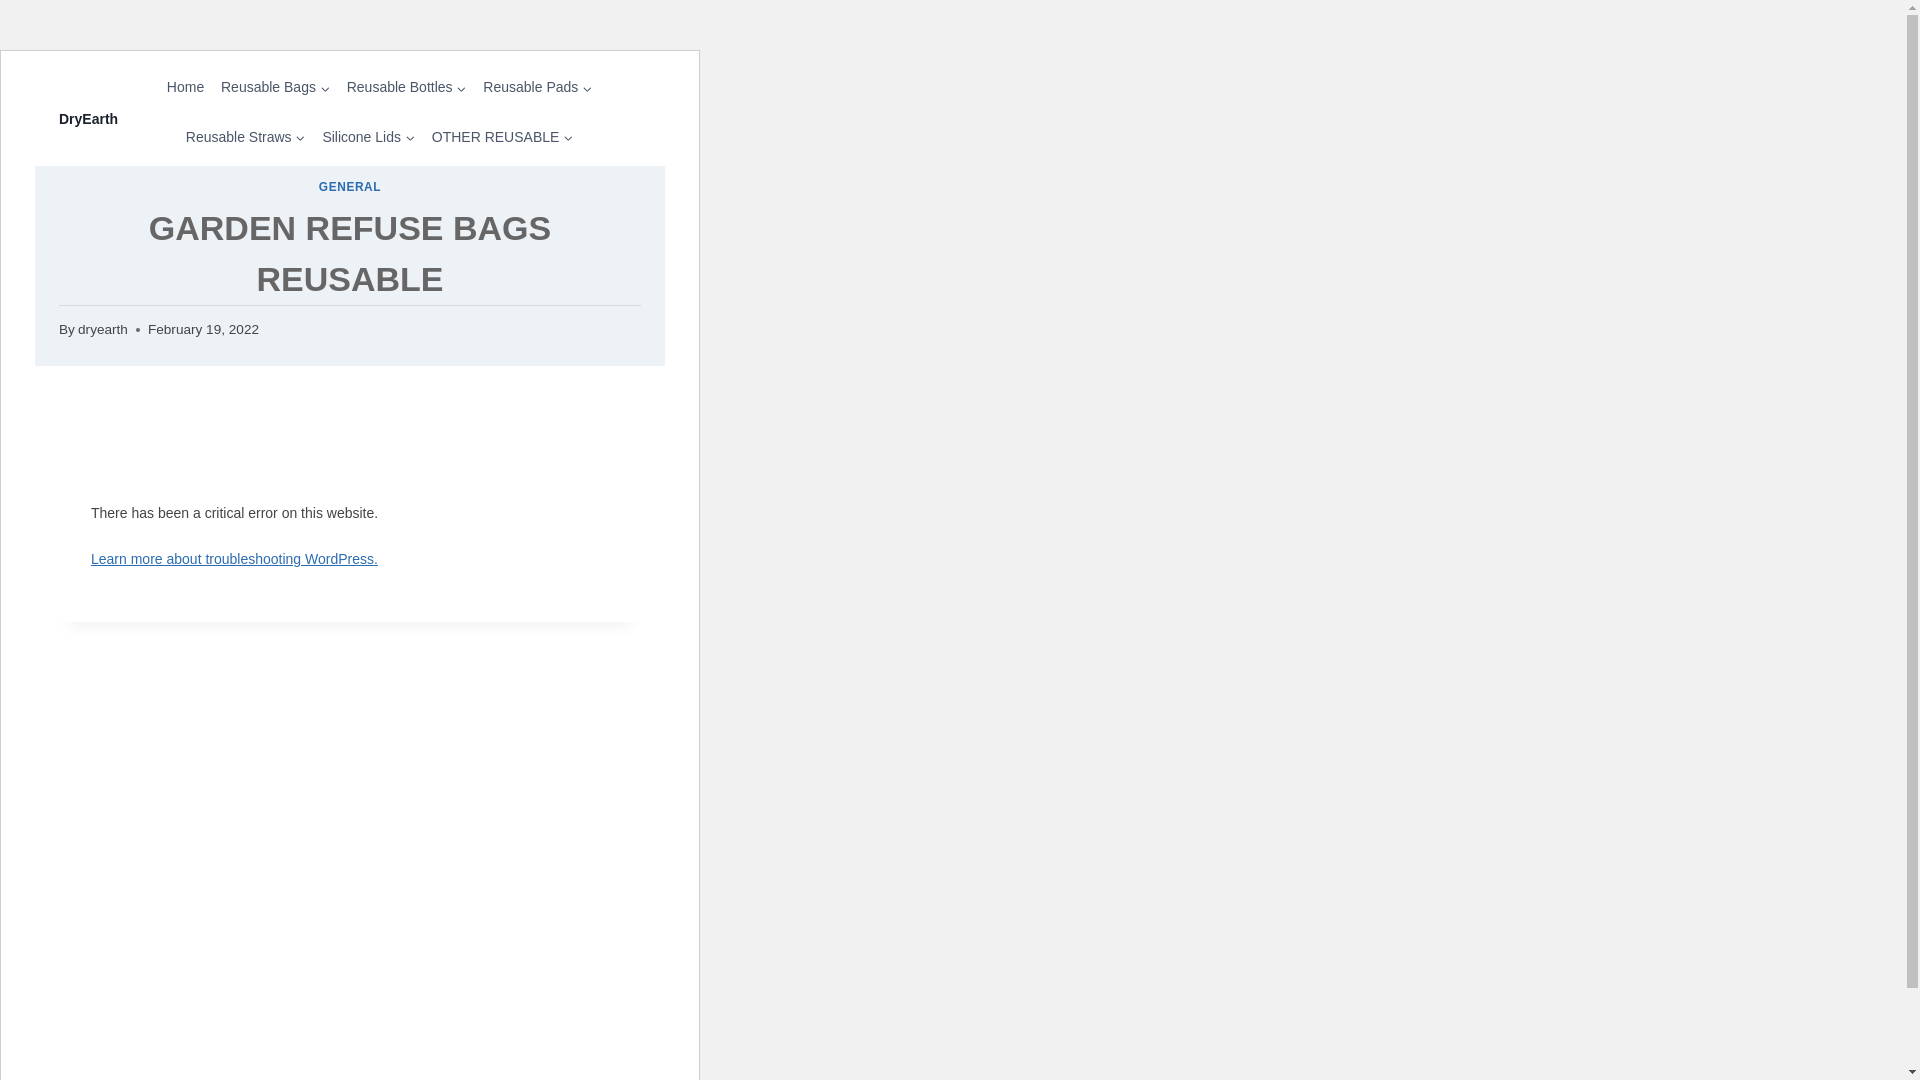 The image size is (1920, 1080). I want to click on GENERAL, so click(349, 187).